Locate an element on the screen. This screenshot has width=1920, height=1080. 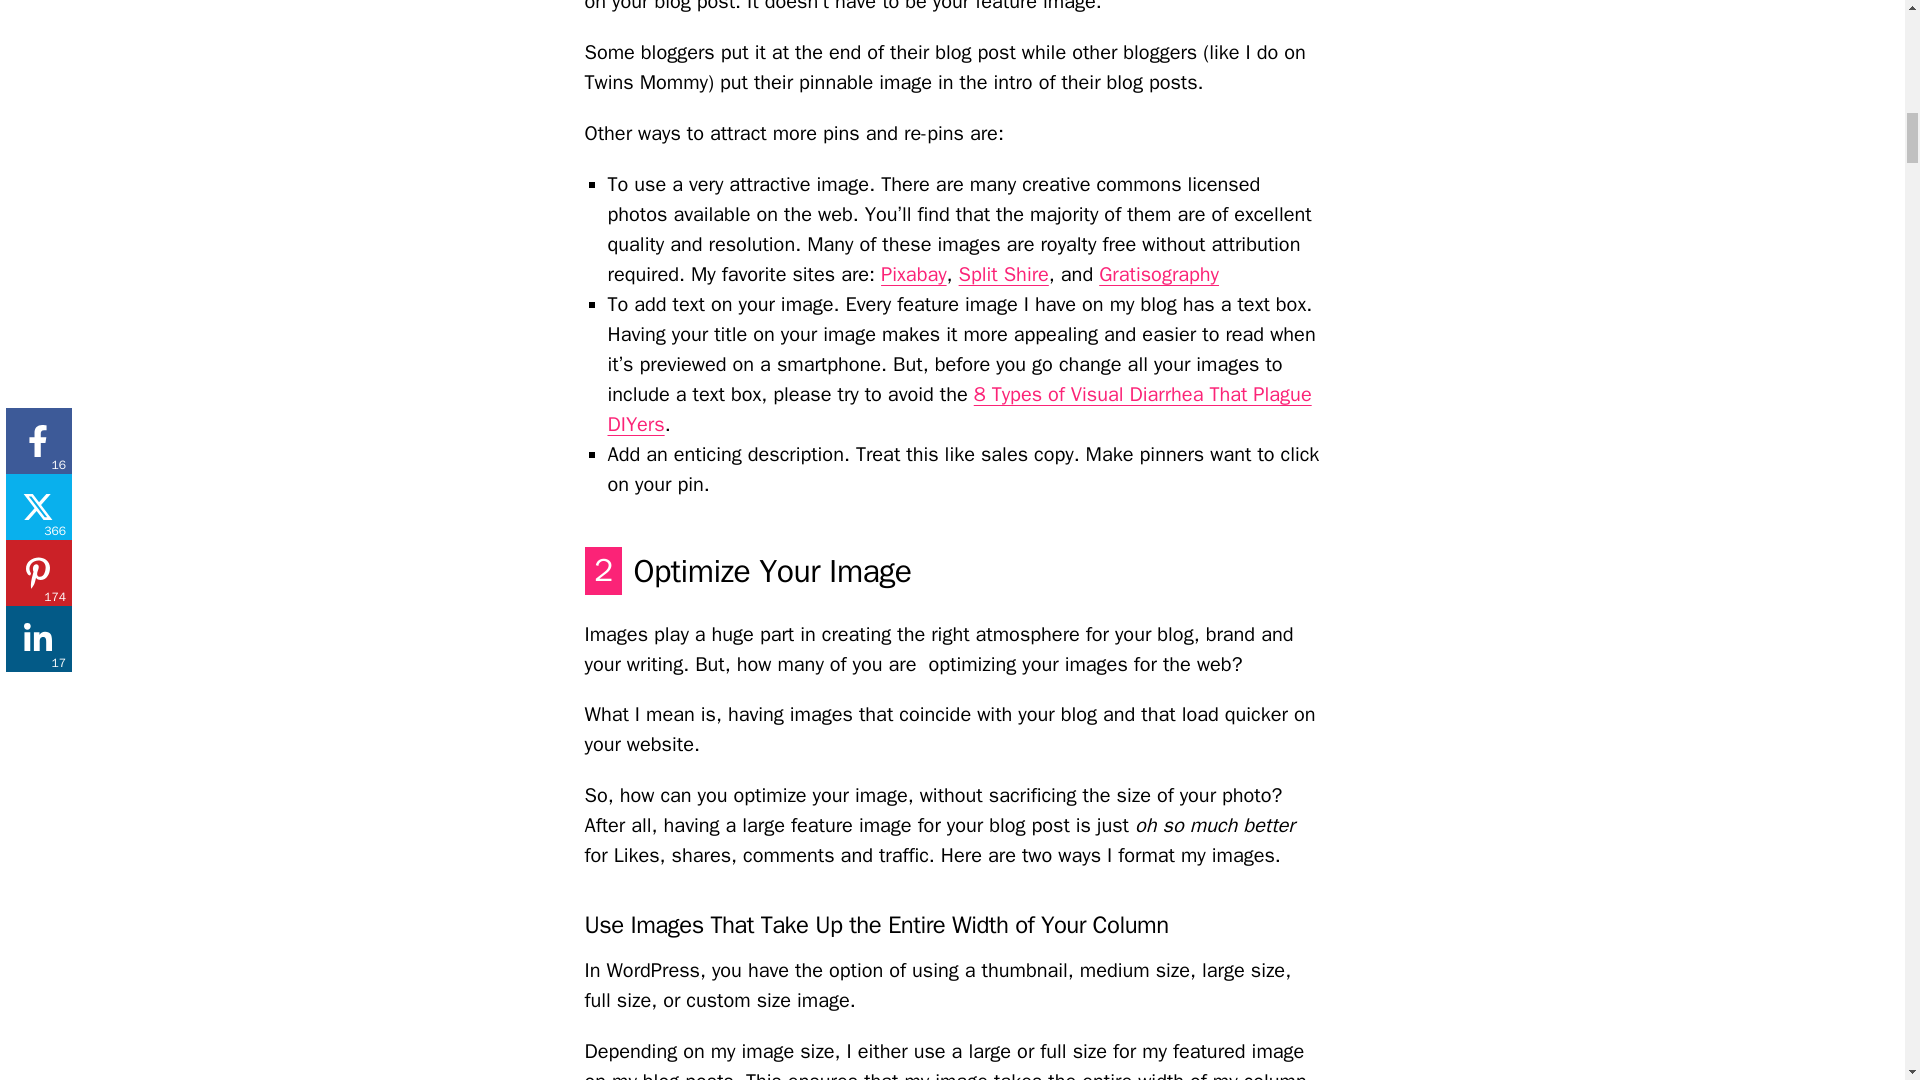
Split Shire is located at coordinates (1003, 274).